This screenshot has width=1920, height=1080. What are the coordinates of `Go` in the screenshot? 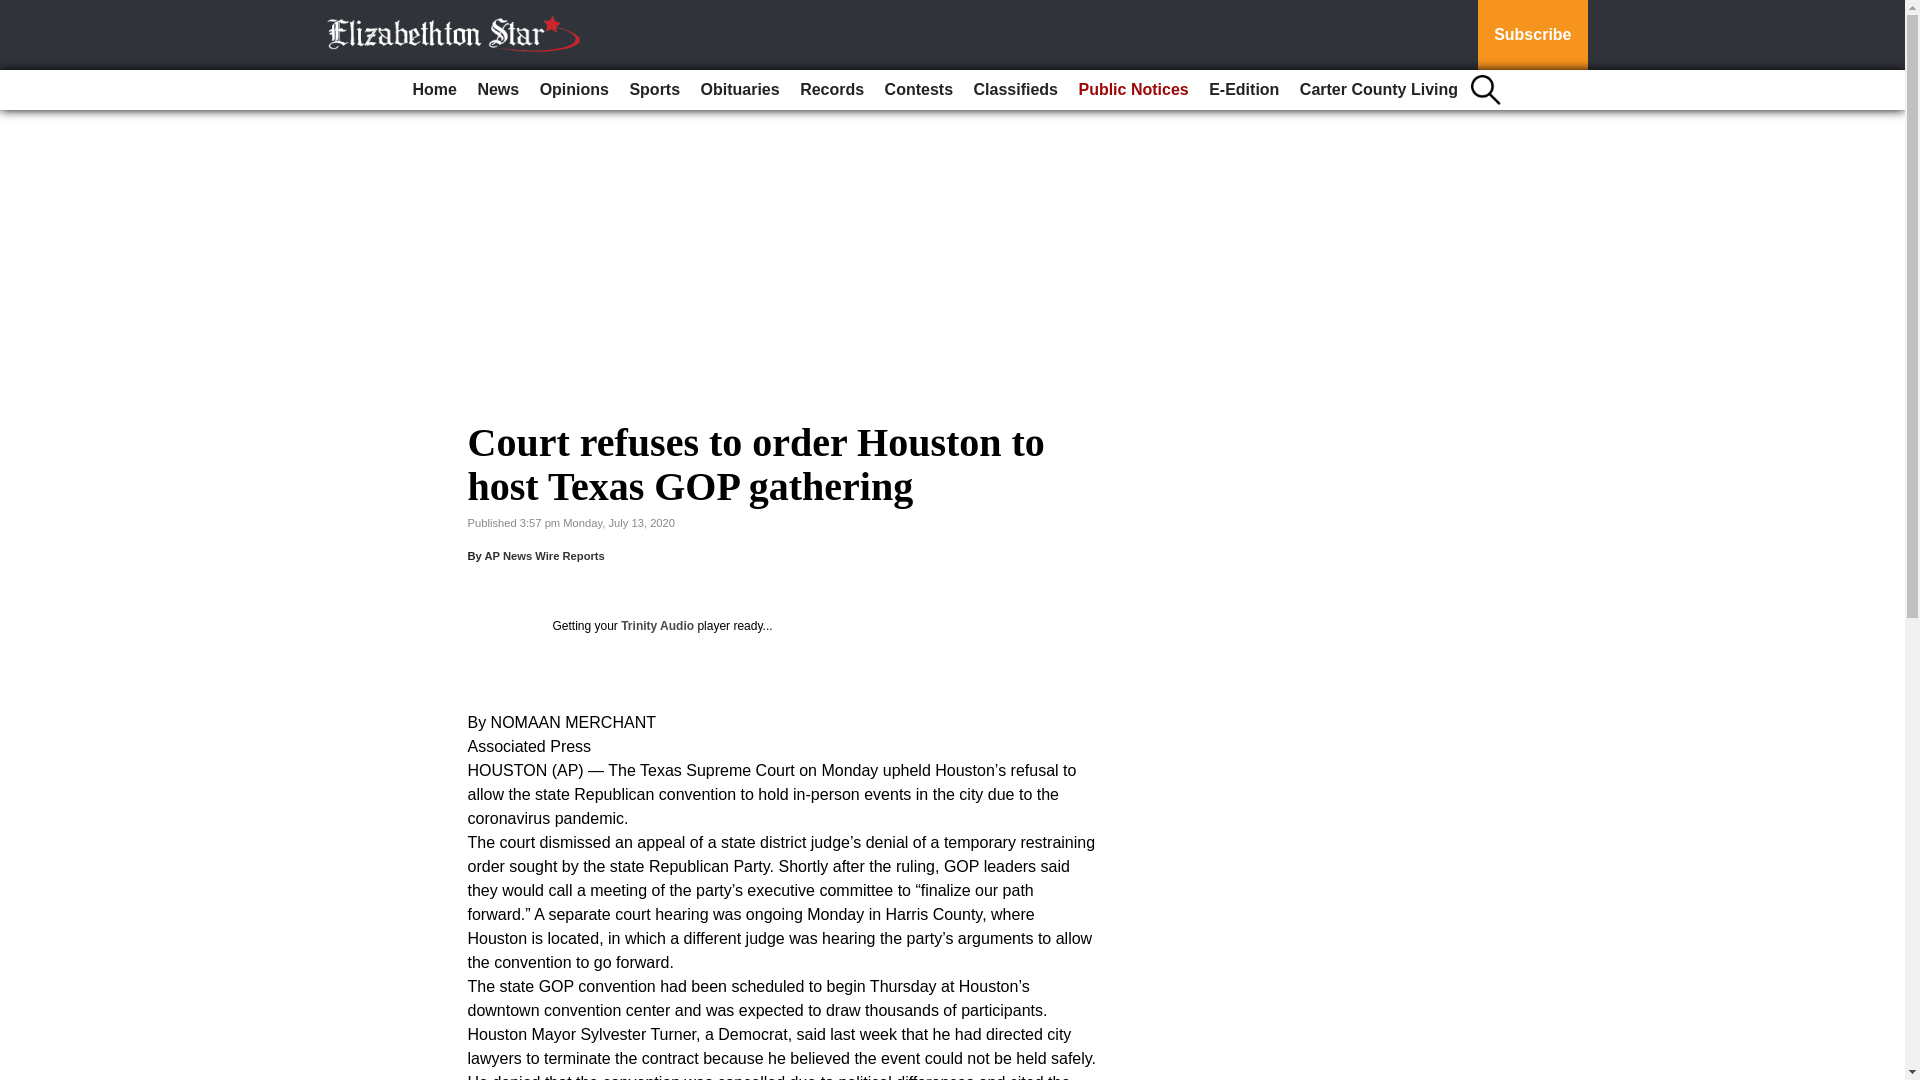 It's located at (18, 12).